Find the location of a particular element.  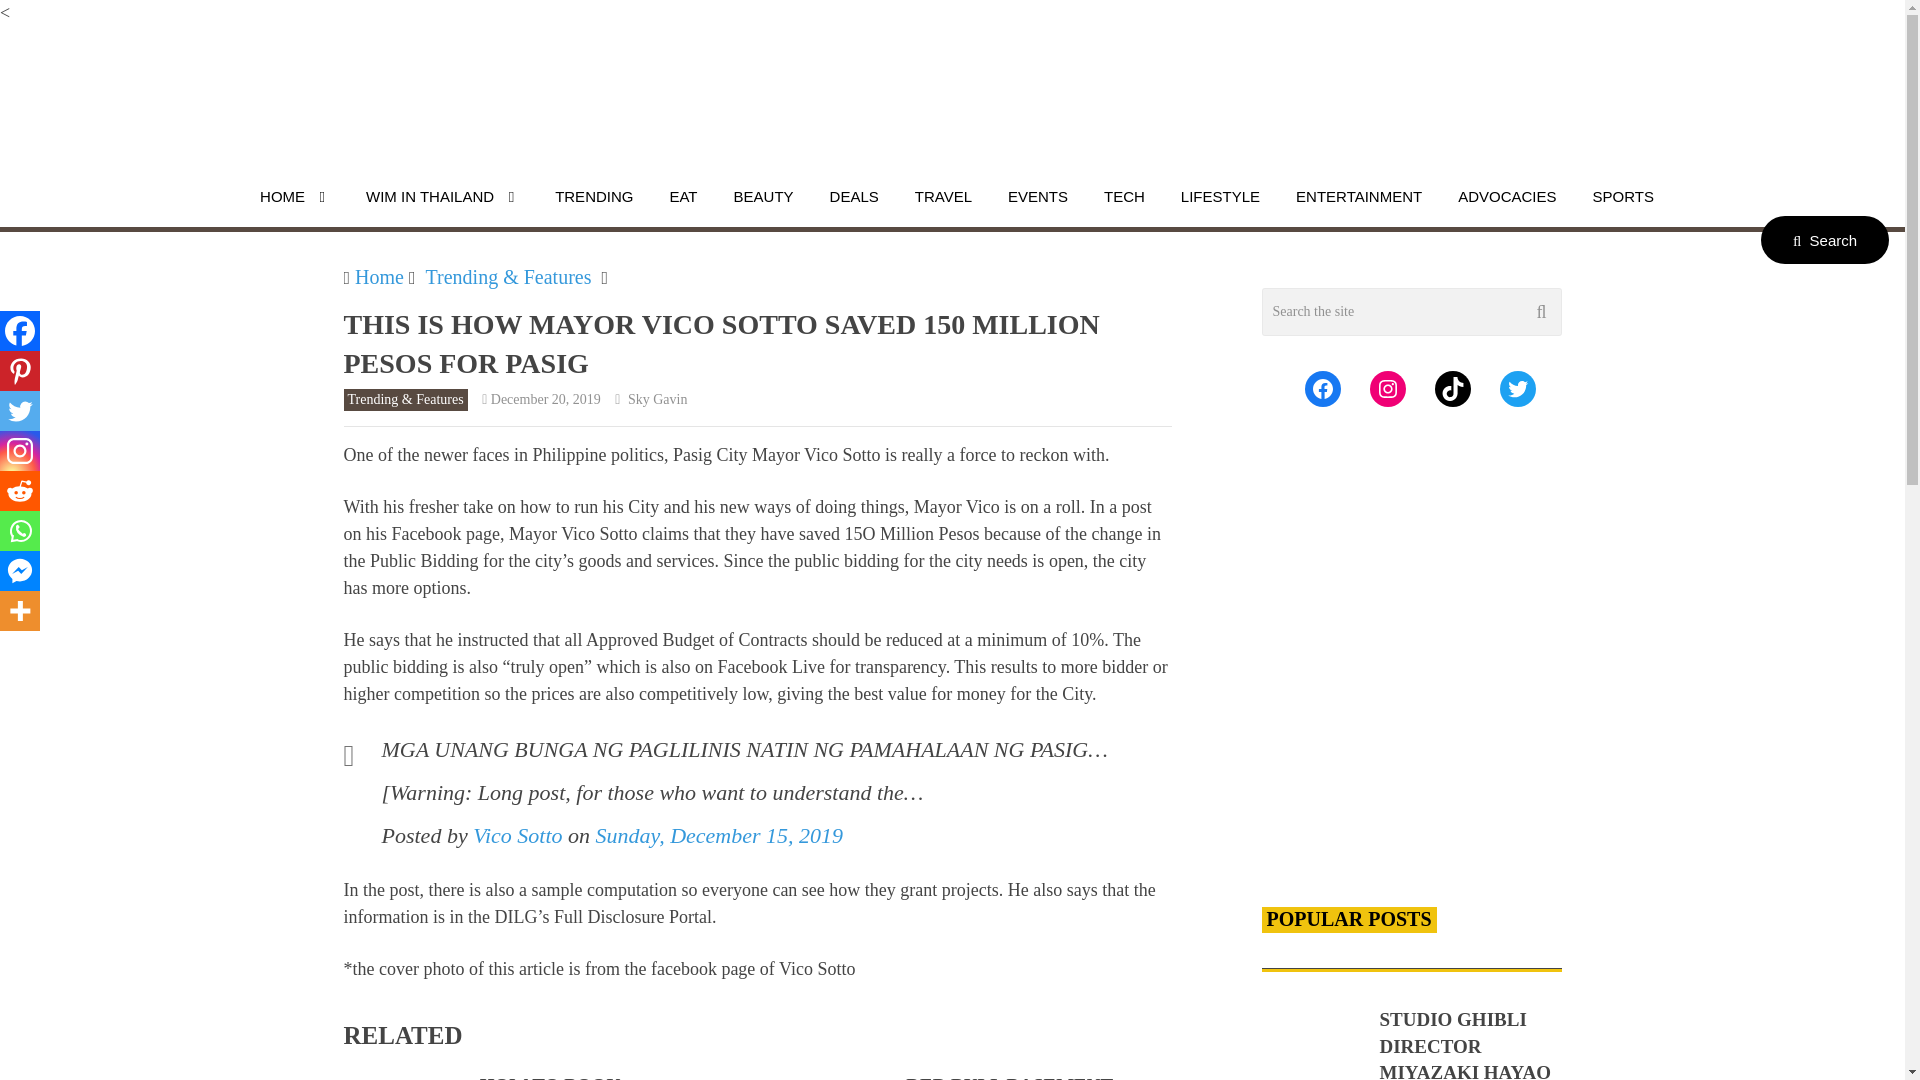

Posts by Sky Gavin is located at coordinates (658, 399).